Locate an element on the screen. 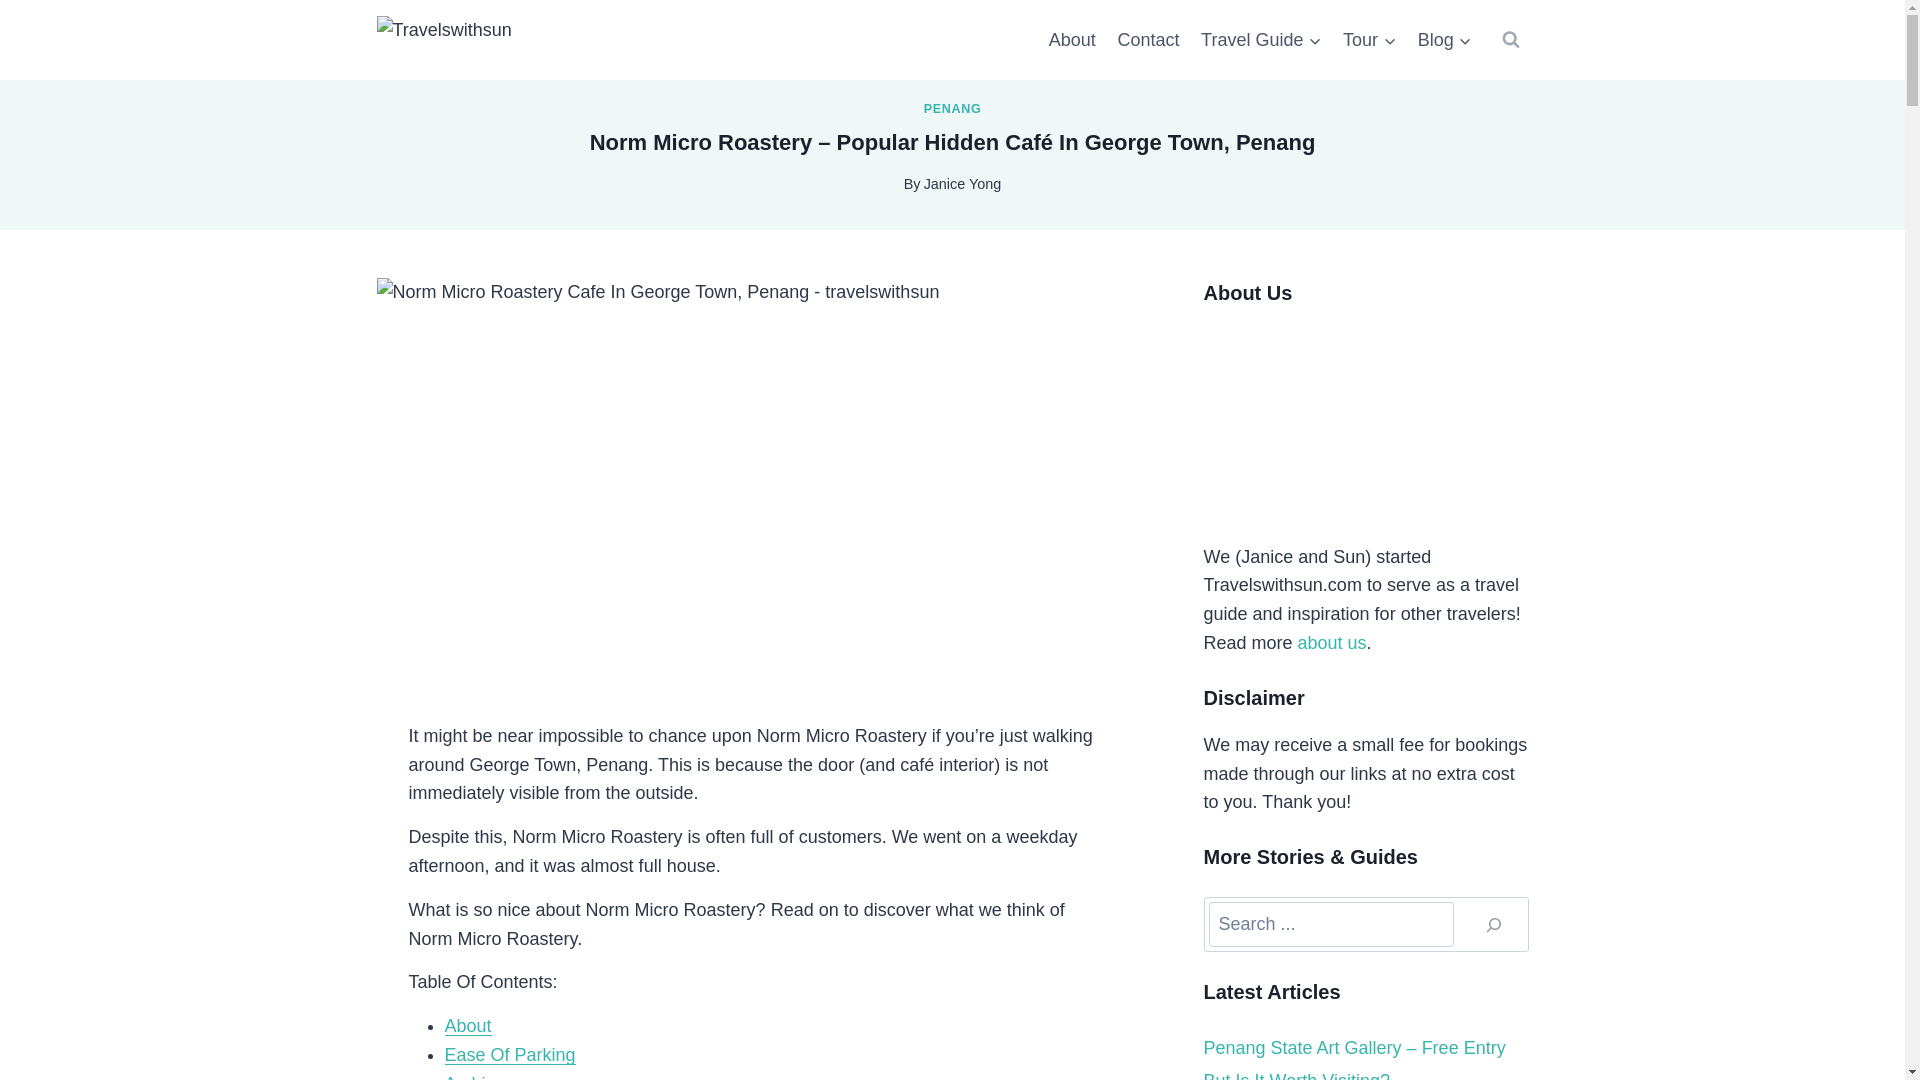 This screenshot has width=1920, height=1080. Blog is located at coordinates (1444, 40).